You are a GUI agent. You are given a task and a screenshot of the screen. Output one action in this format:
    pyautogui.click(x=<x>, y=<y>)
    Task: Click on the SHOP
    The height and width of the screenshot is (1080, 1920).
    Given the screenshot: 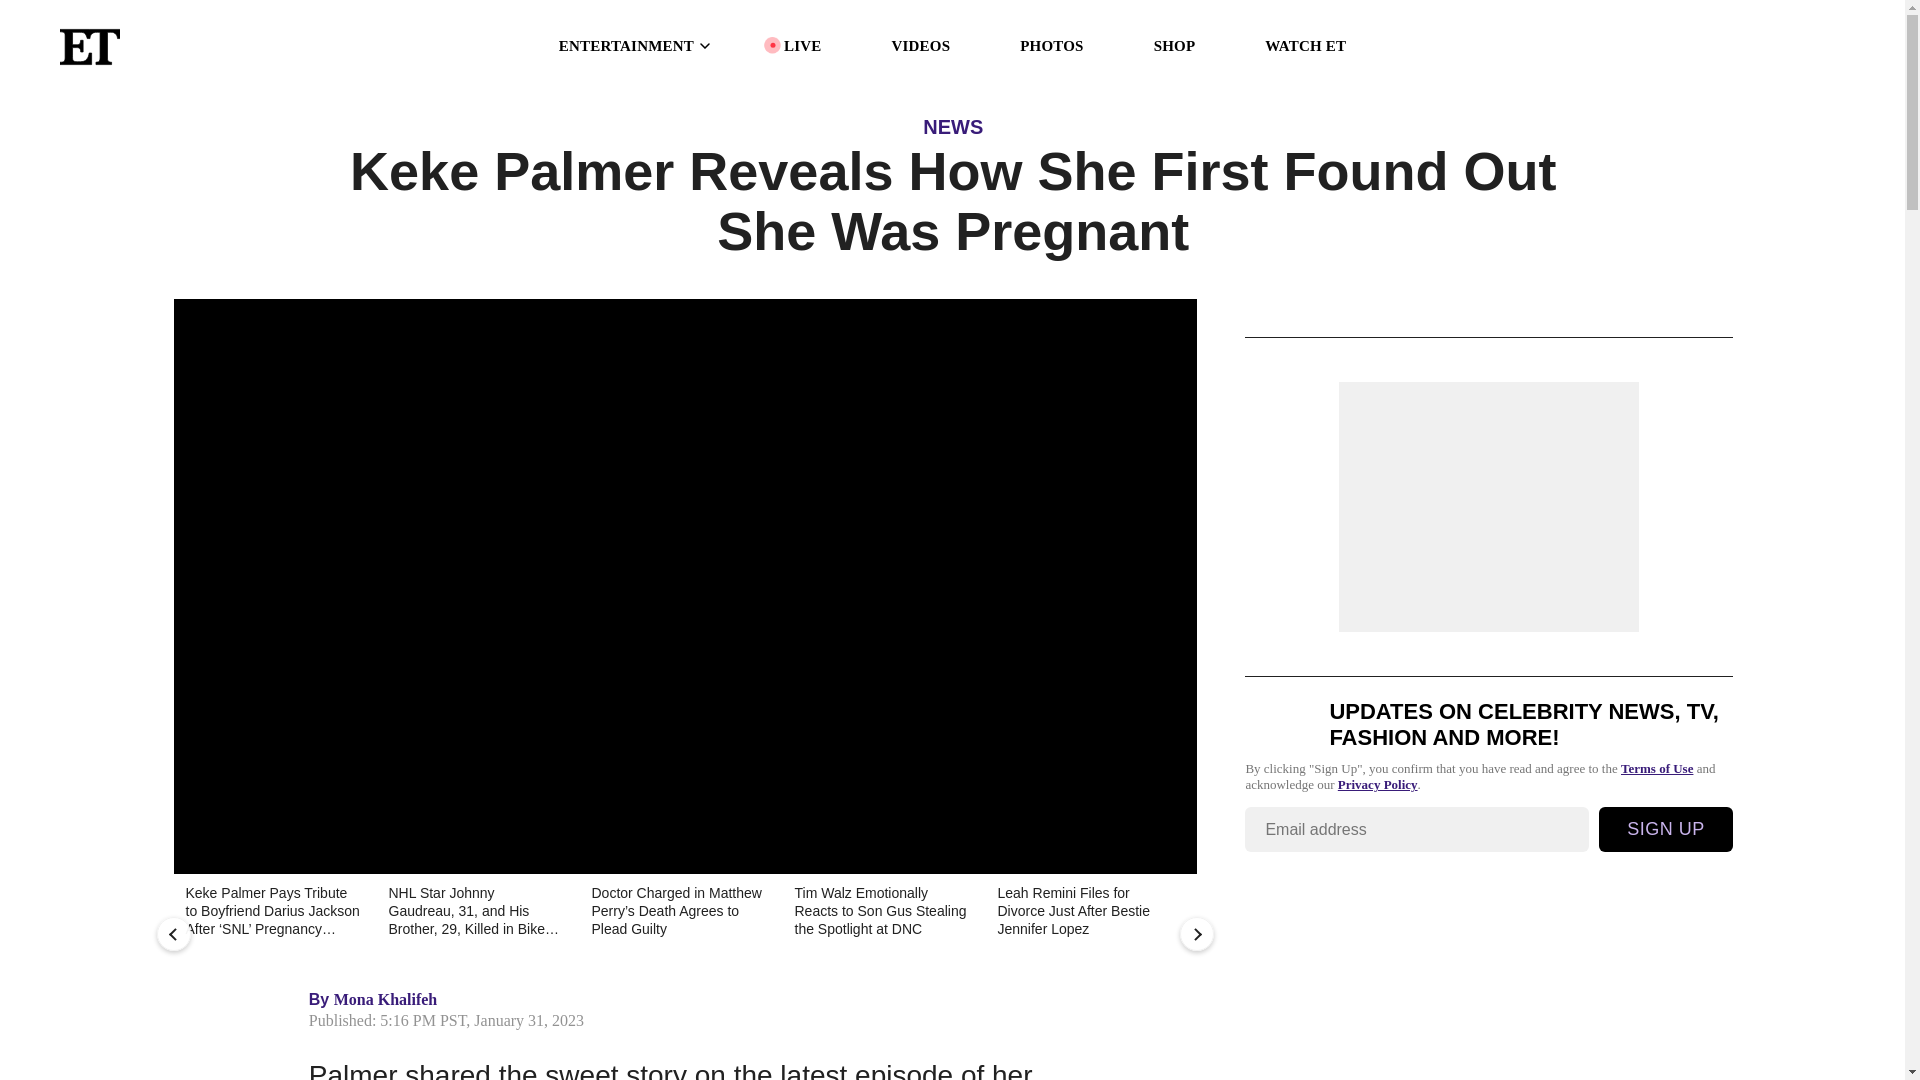 What is the action you would take?
    pyautogui.click(x=1174, y=46)
    